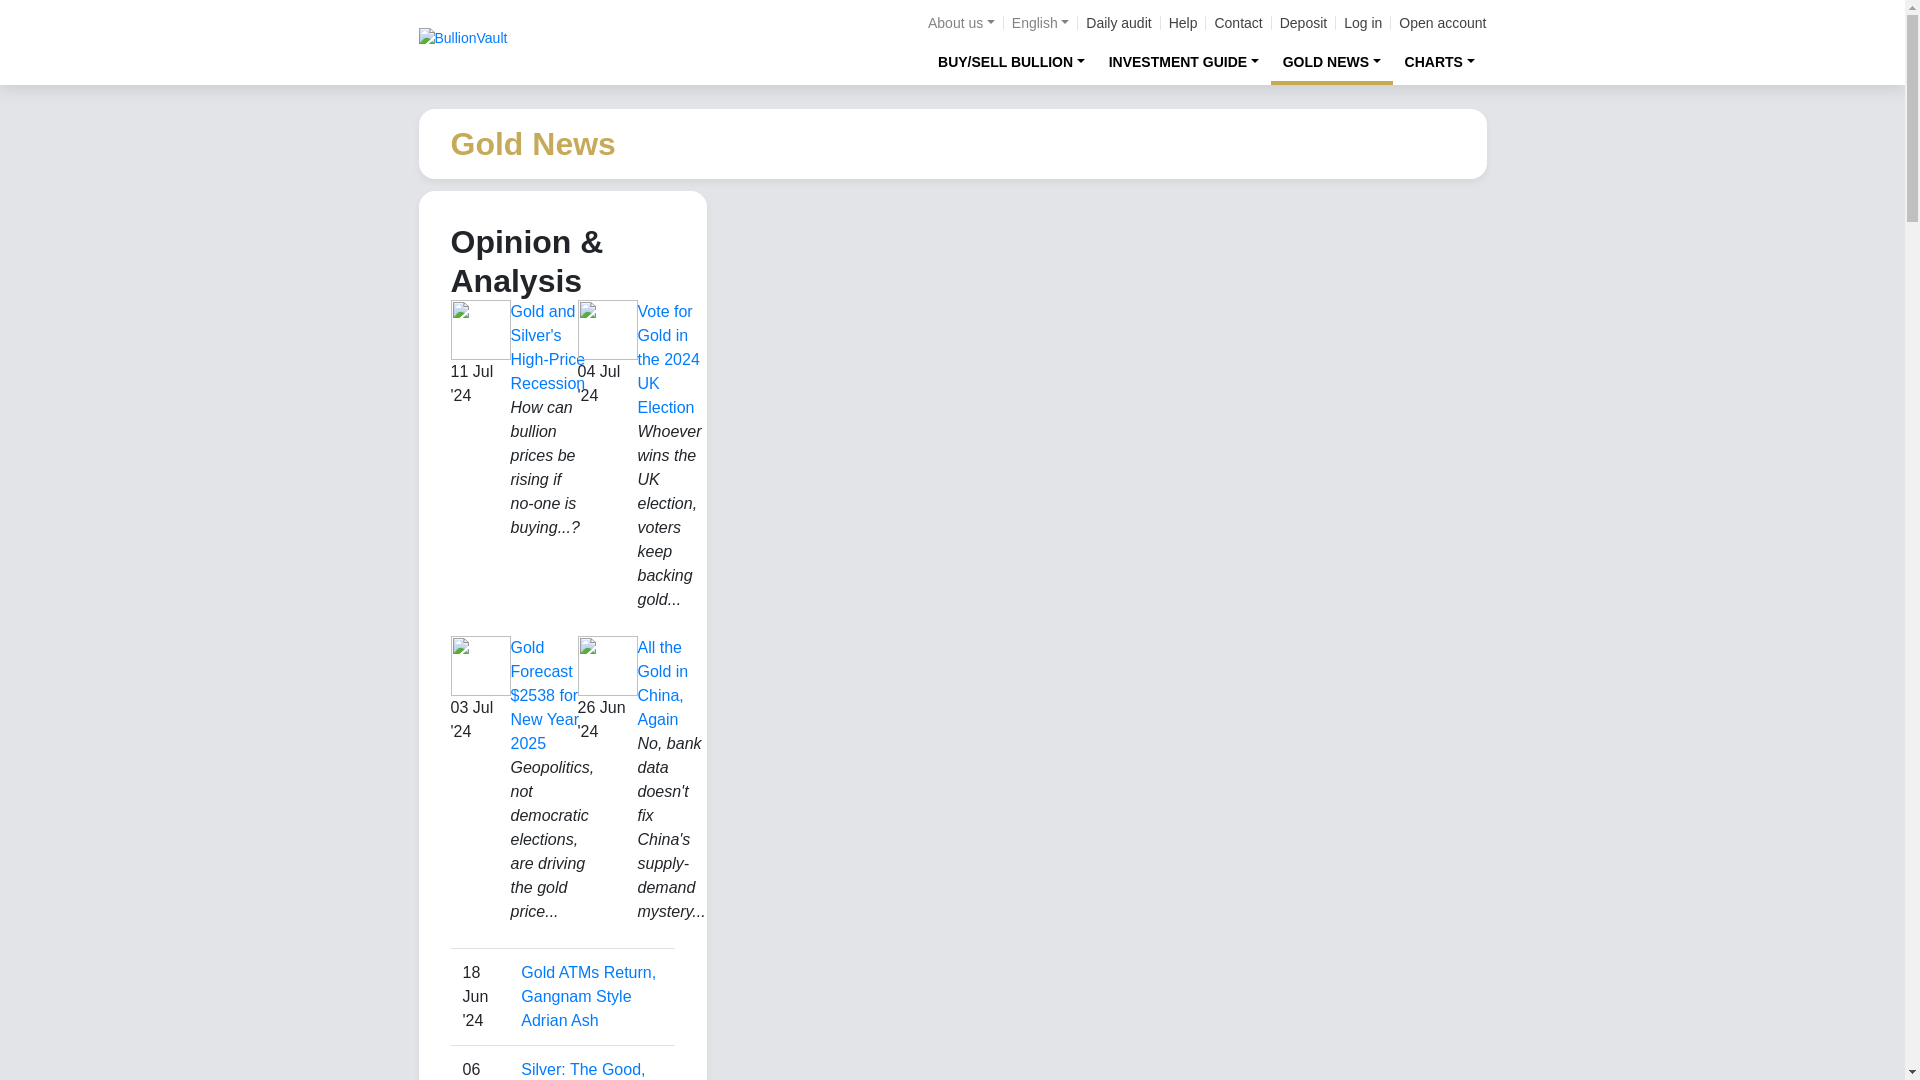 This screenshot has height=1080, width=1920. I want to click on Deposit, so click(1303, 23).